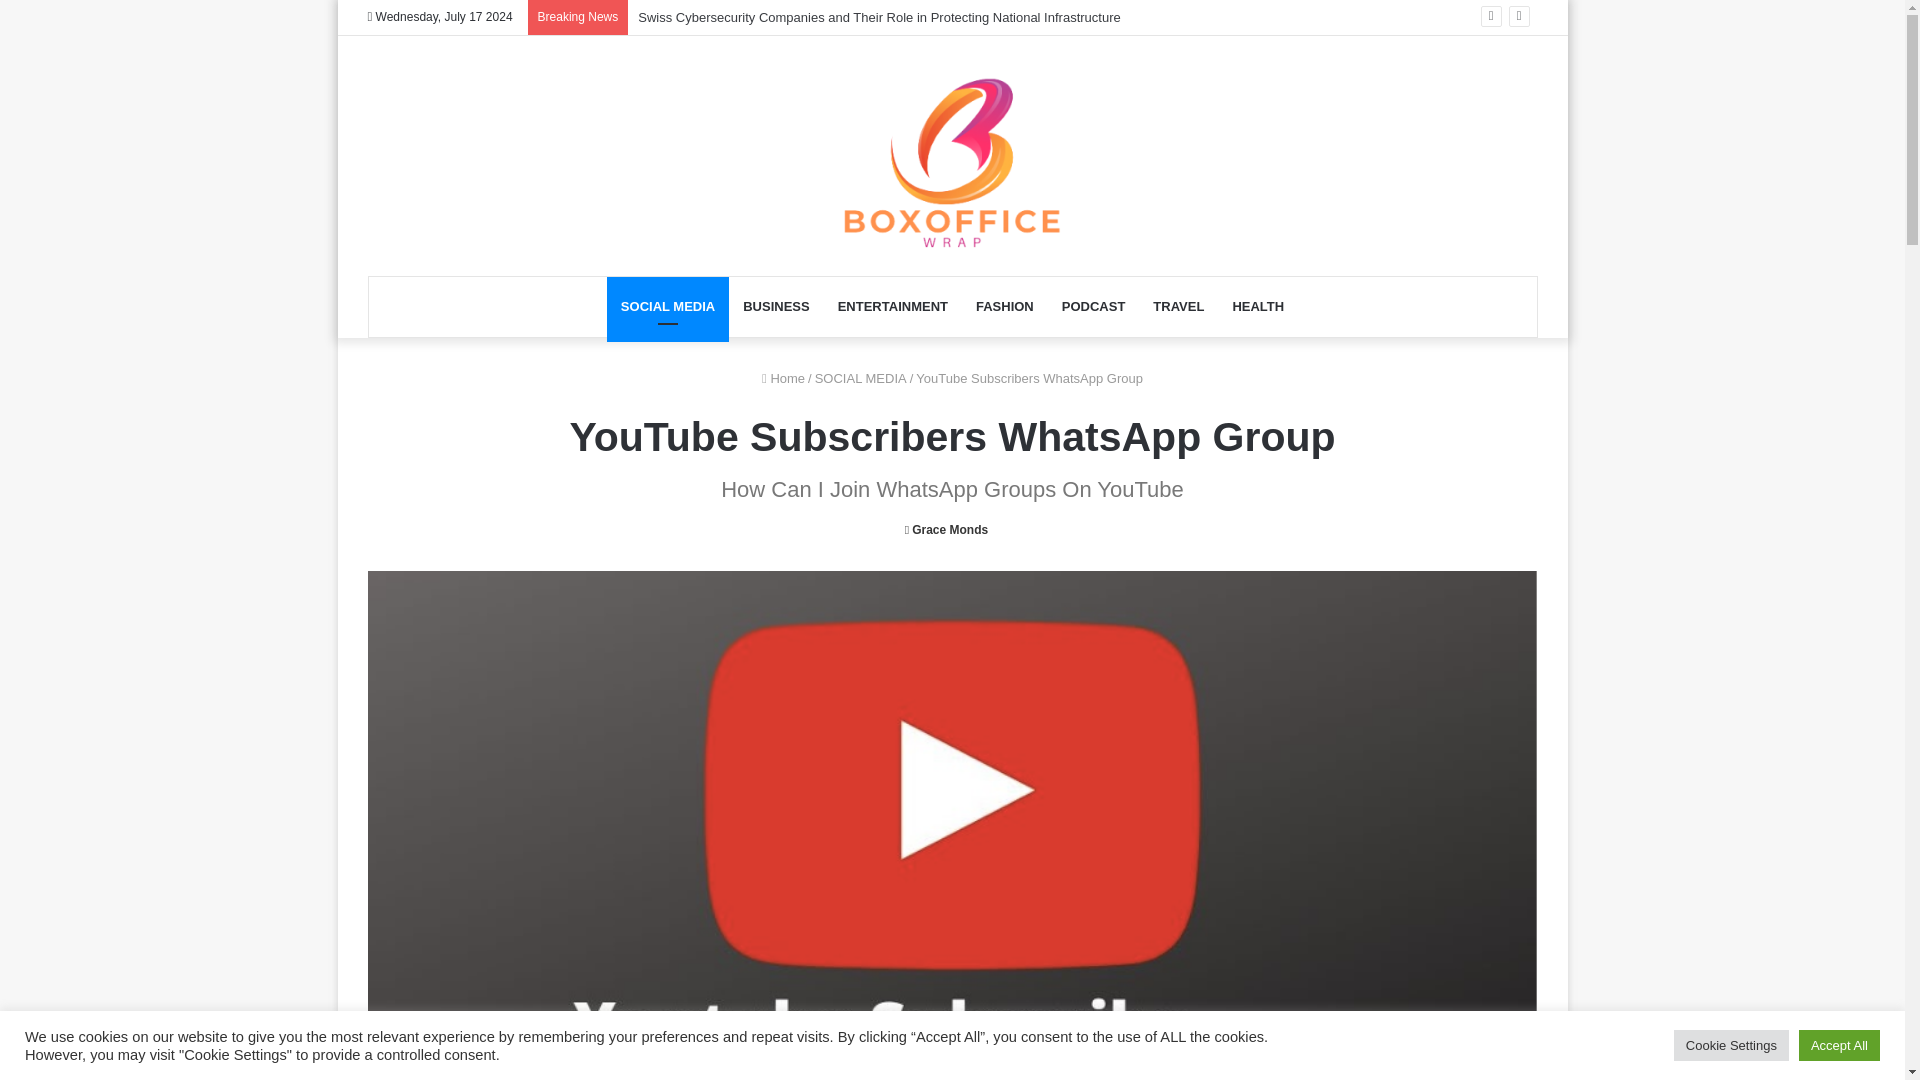 The image size is (1920, 1080). Describe the element at coordinates (860, 378) in the screenshot. I see `SOCIAL MEDIA` at that location.